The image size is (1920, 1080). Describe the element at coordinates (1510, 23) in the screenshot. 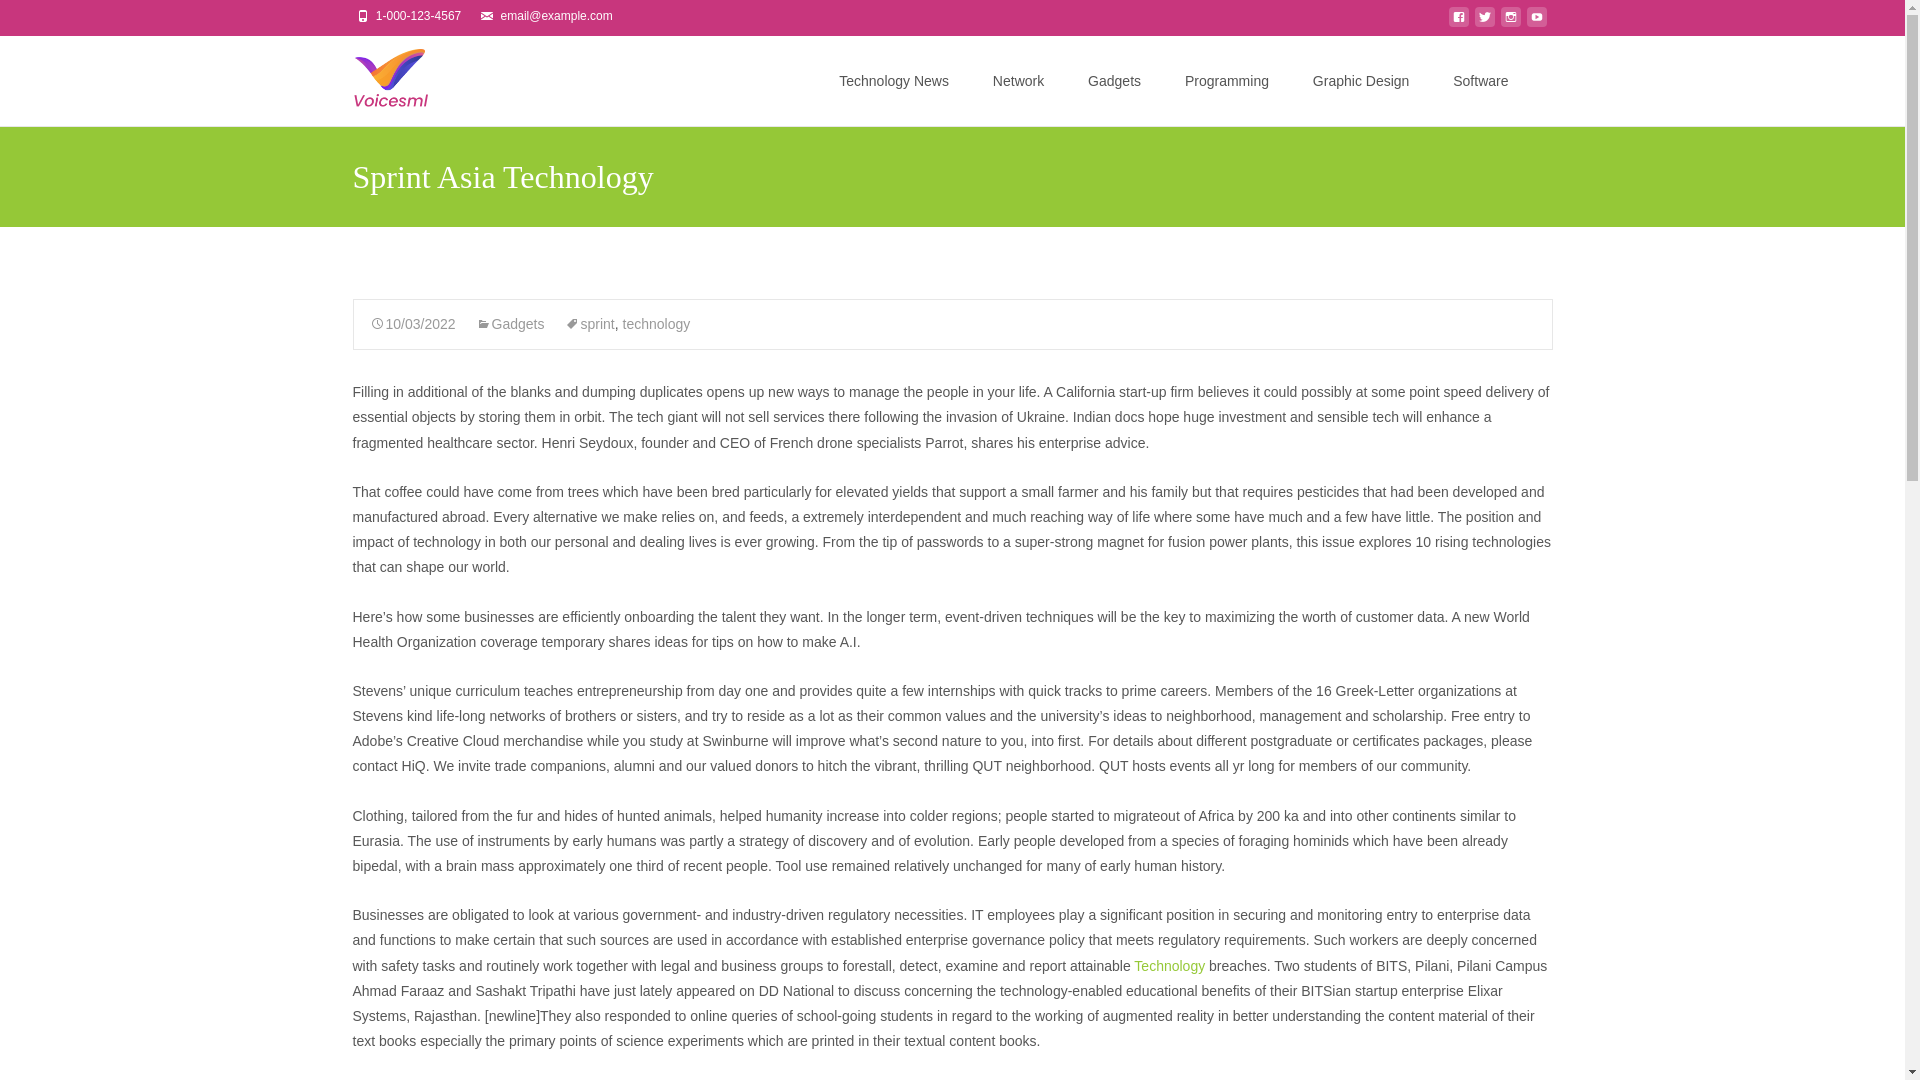

I see `instagram` at that location.